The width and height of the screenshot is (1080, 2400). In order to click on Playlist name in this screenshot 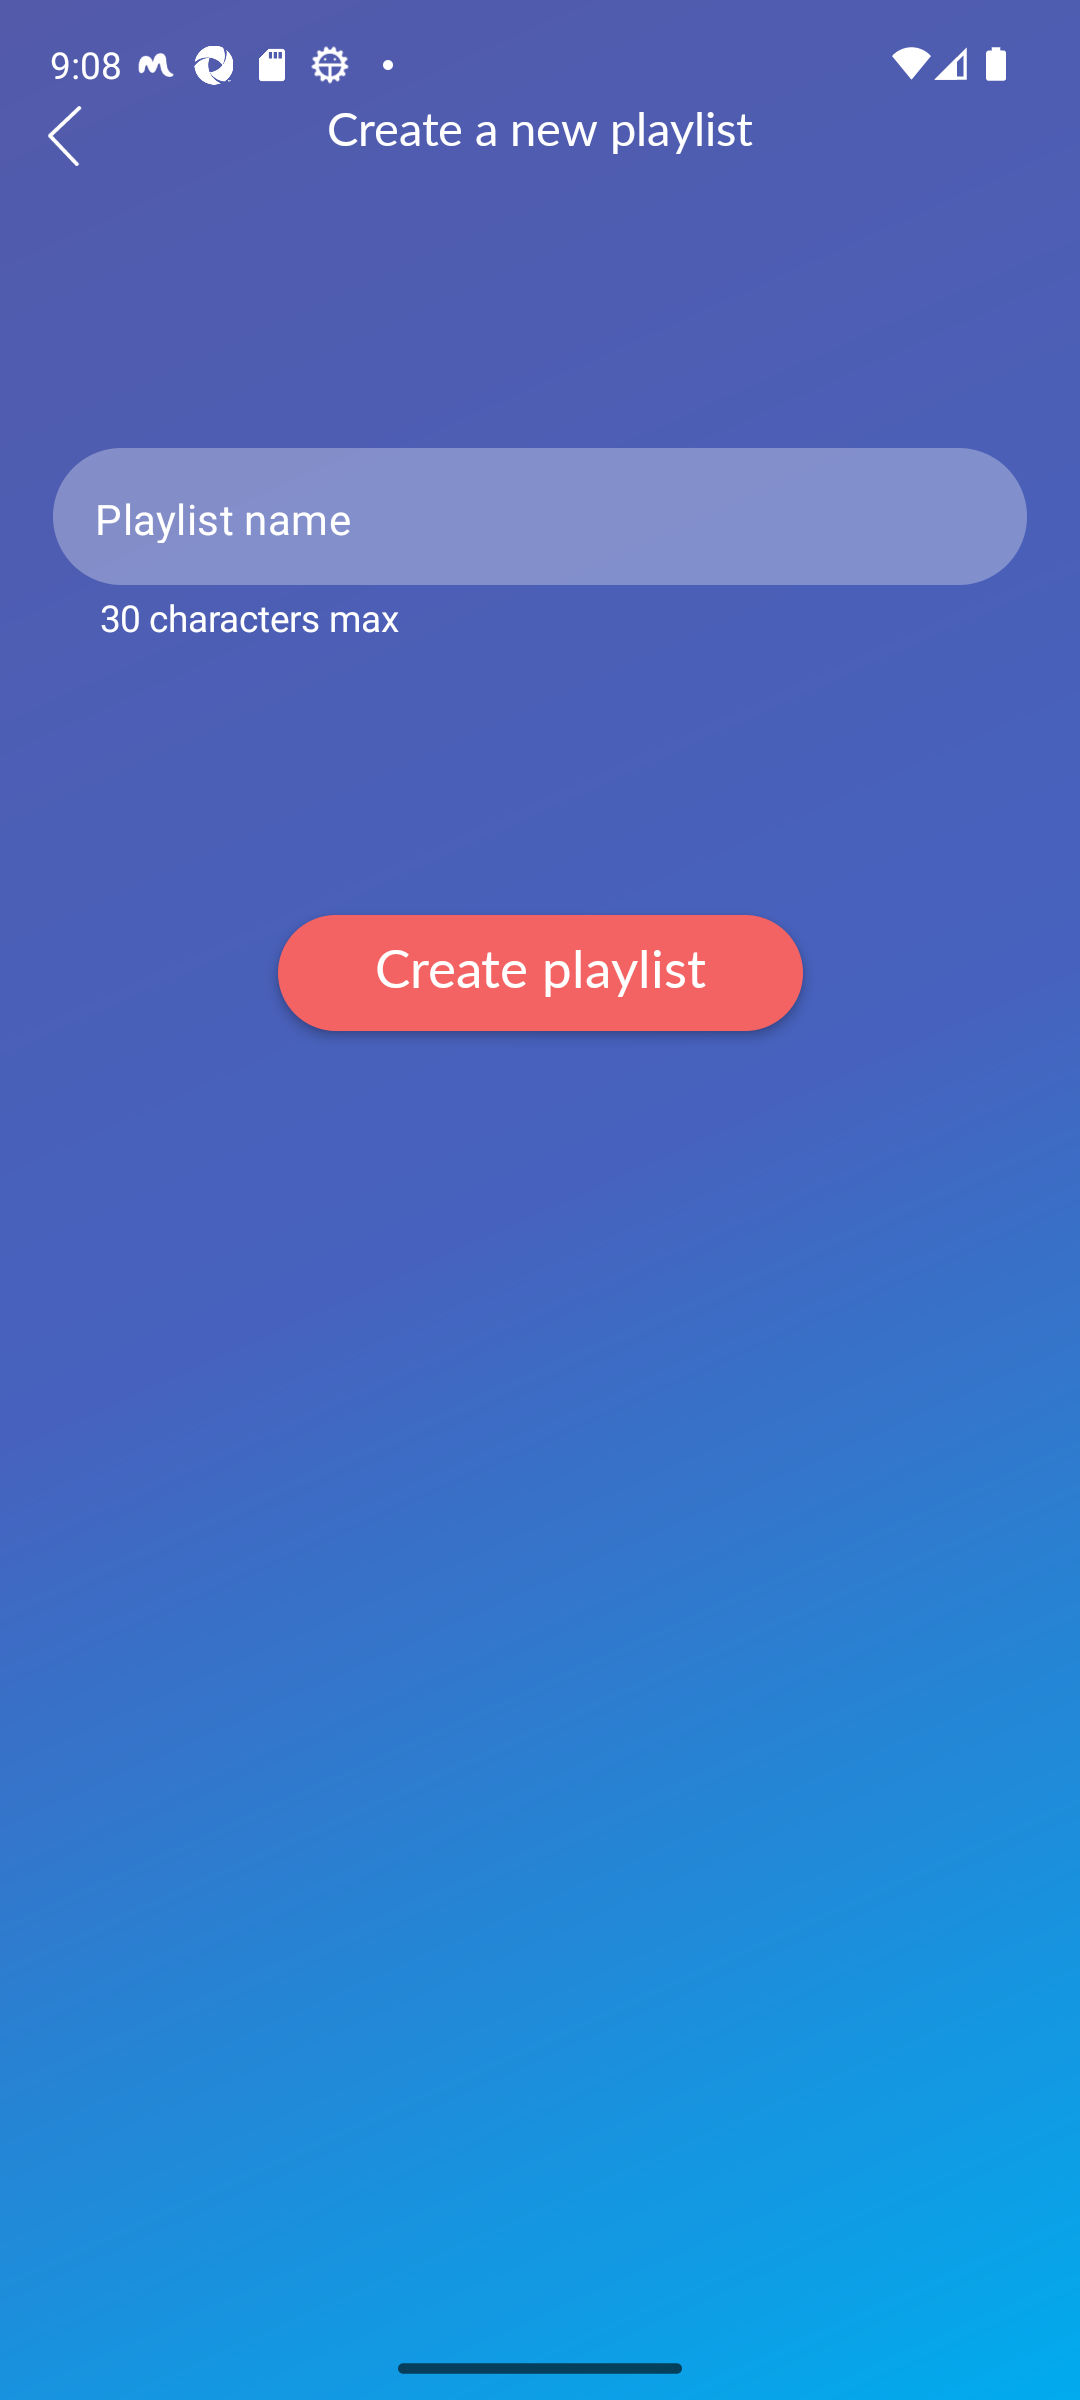, I will do `click(540, 516)`.